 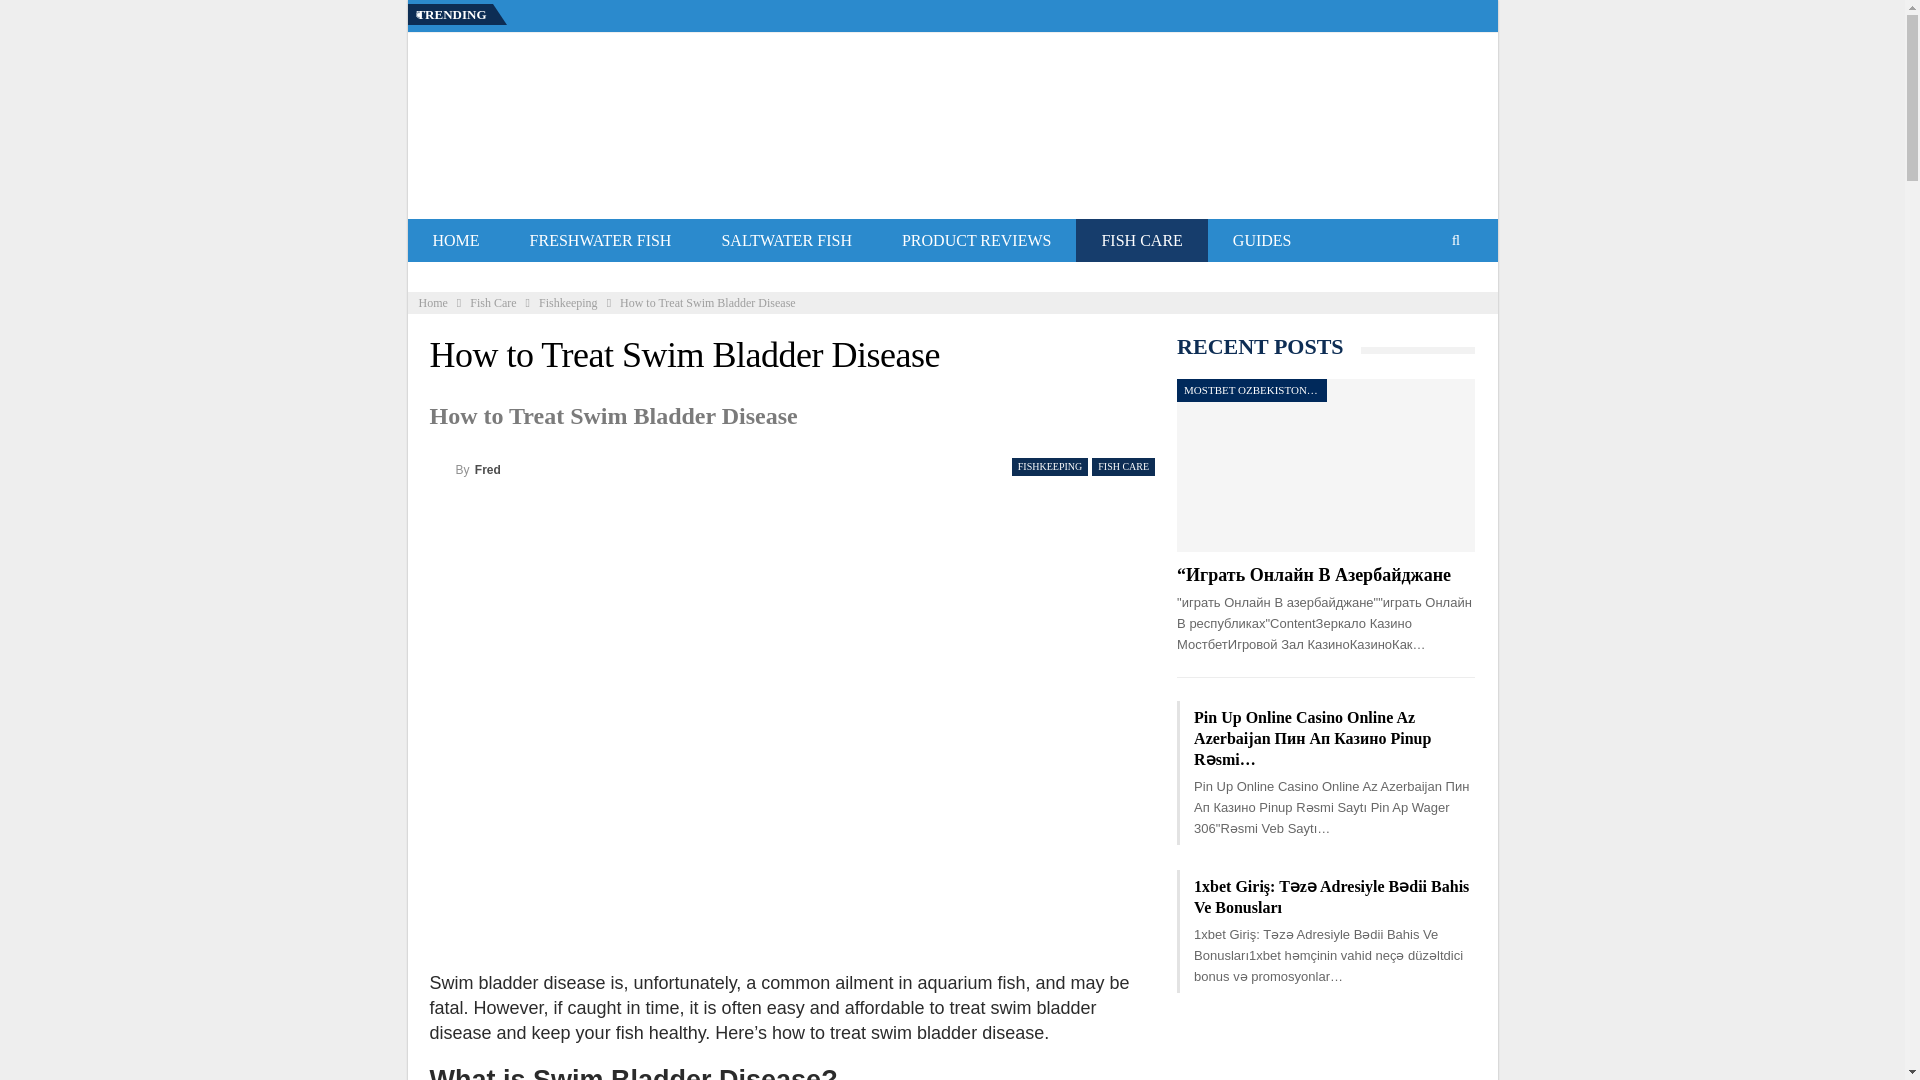 What do you see at coordinates (470, 278) in the screenshot?
I see `FISHKEEPING` at bounding box center [470, 278].